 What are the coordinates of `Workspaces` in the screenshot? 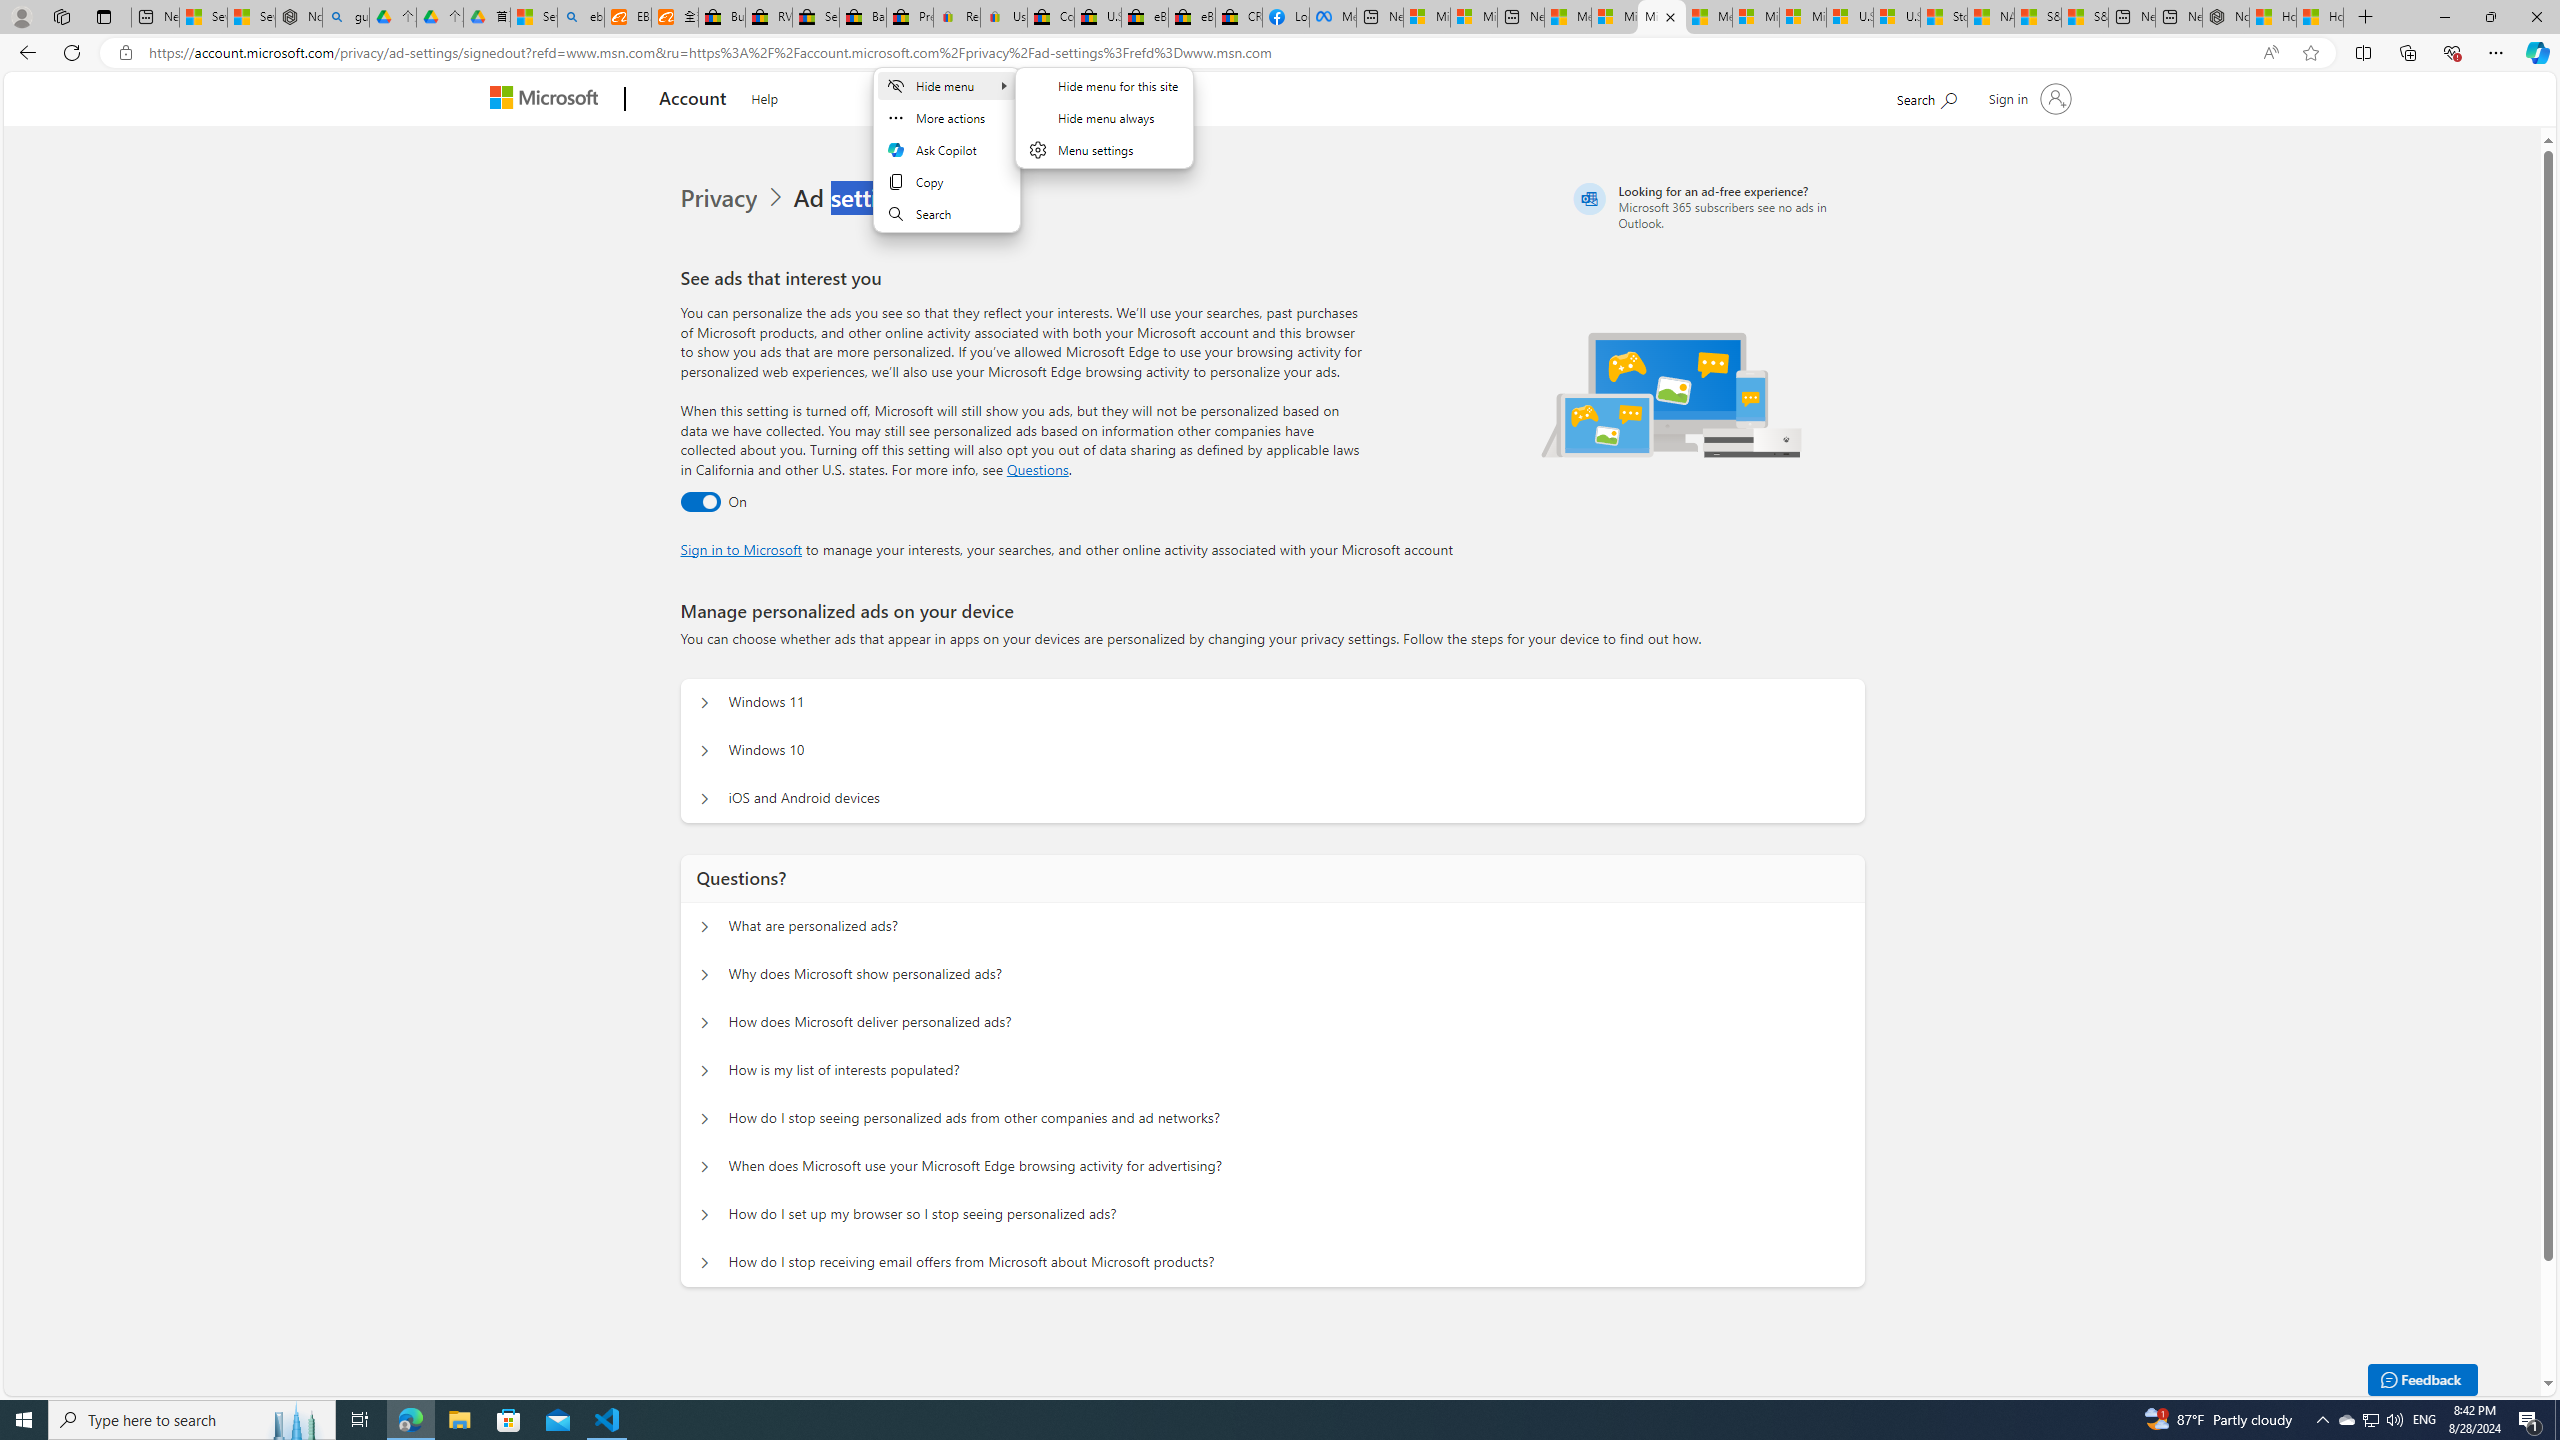 It's located at (61, 16).